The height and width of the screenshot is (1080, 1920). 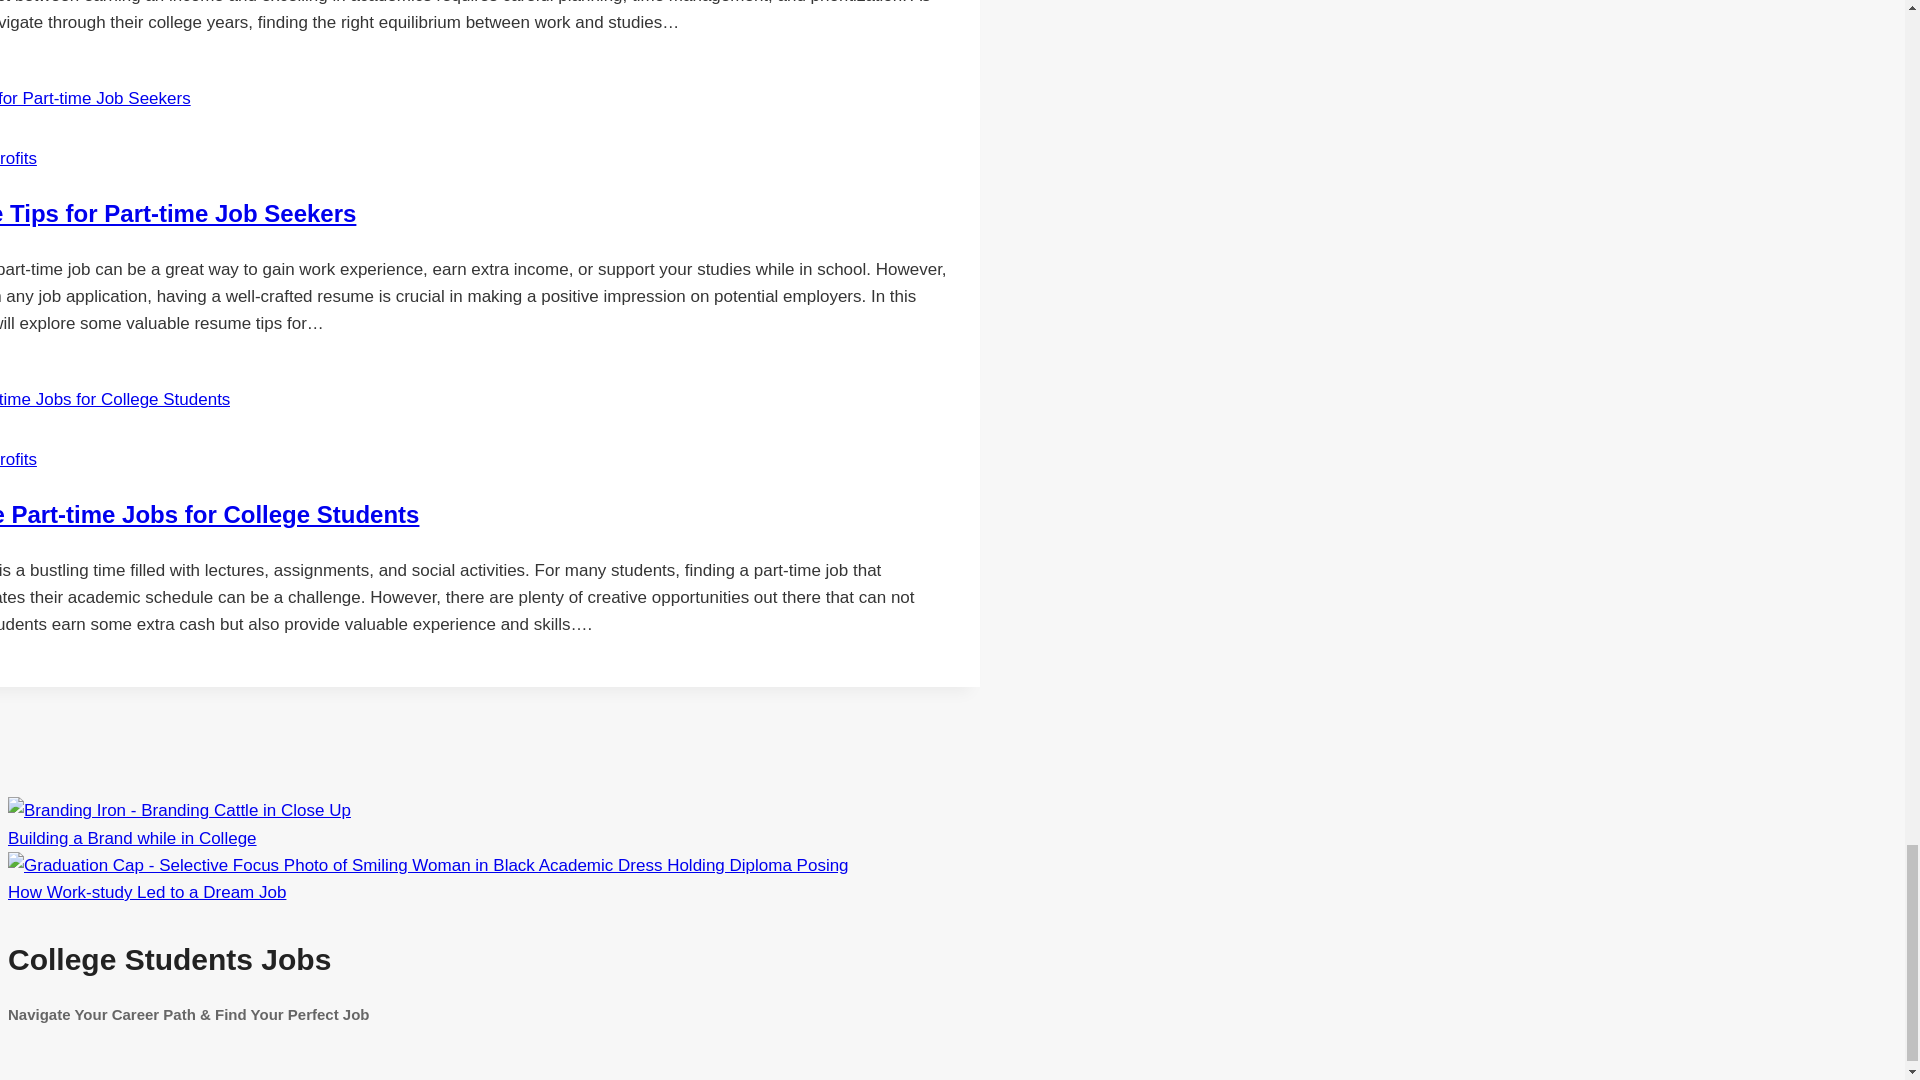 What do you see at coordinates (179, 810) in the screenshot?
I see `Building a Brand while in College` at bounding box center [179, 810].